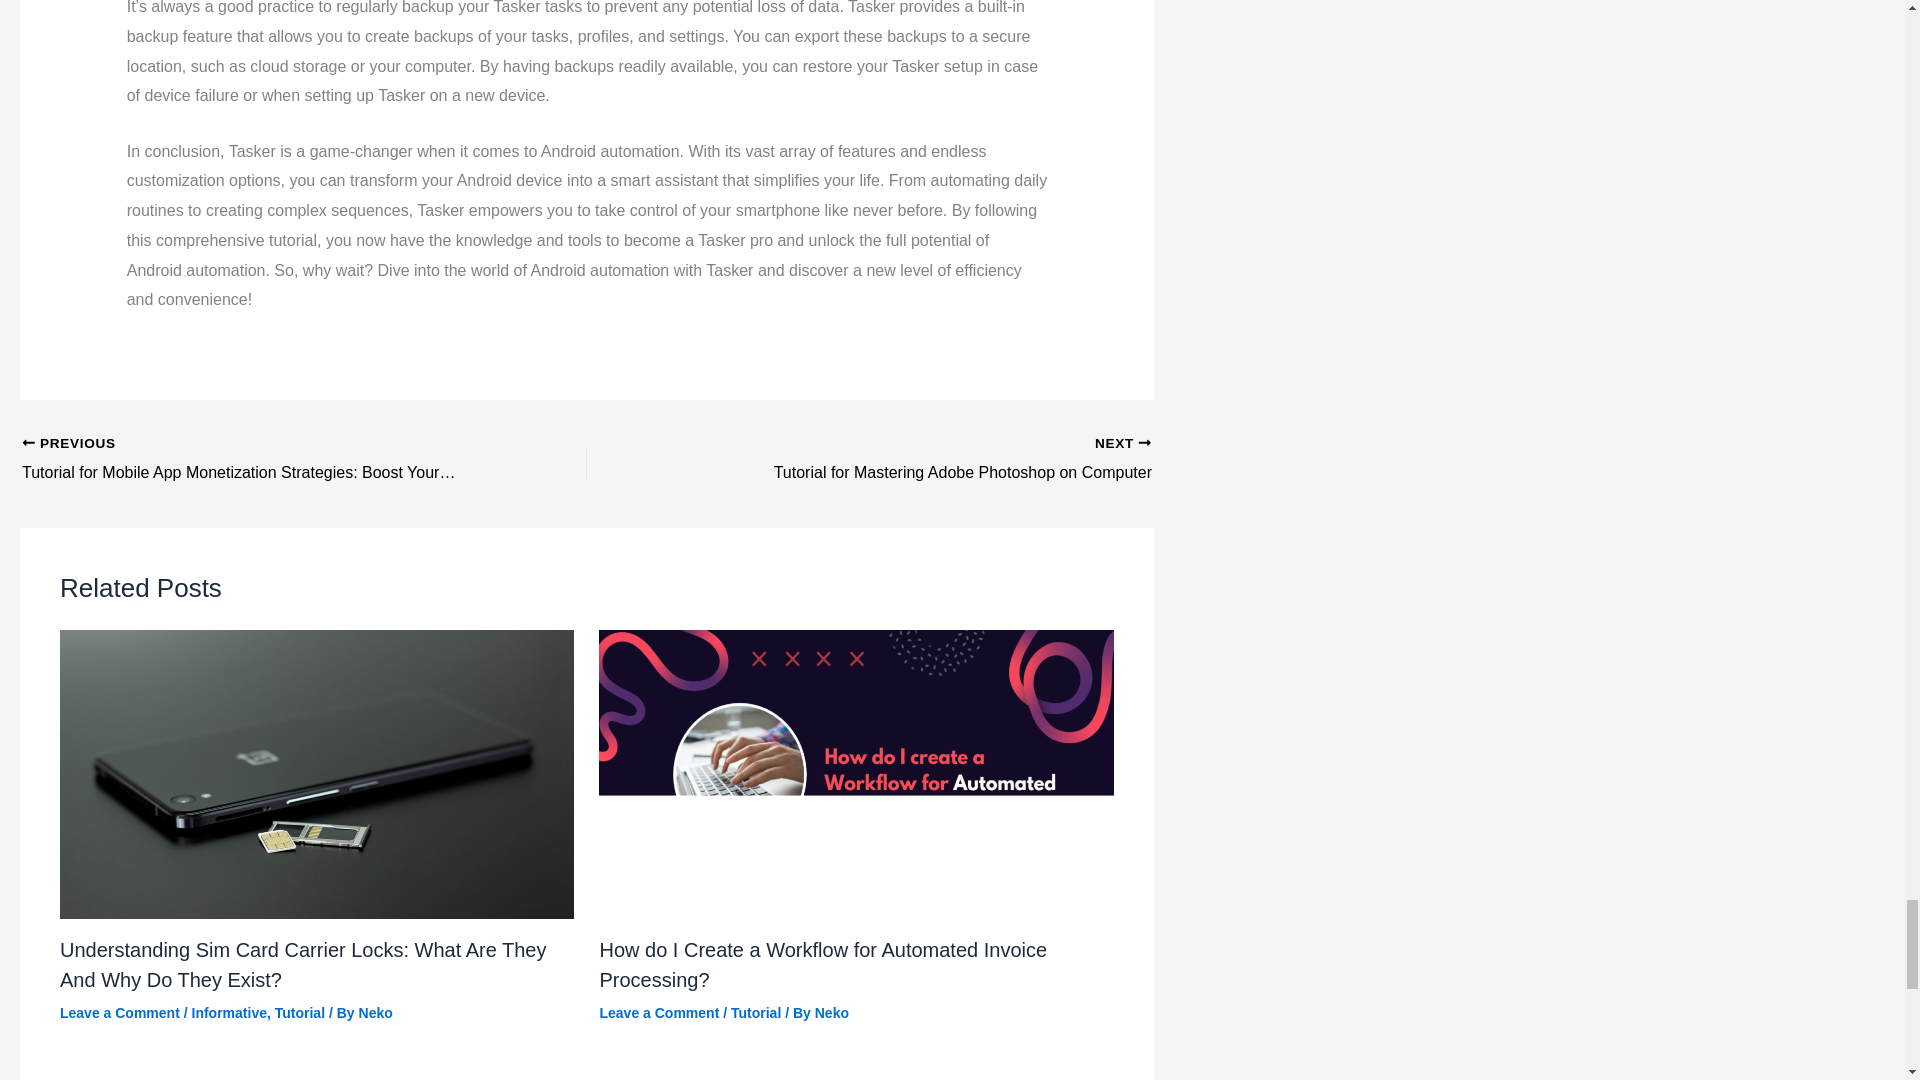 The width and height of the screenshot is (1920, 1080). I want to click on How do I Create a Workflow for Automated Invoice Processing?, so click(299, 1012).